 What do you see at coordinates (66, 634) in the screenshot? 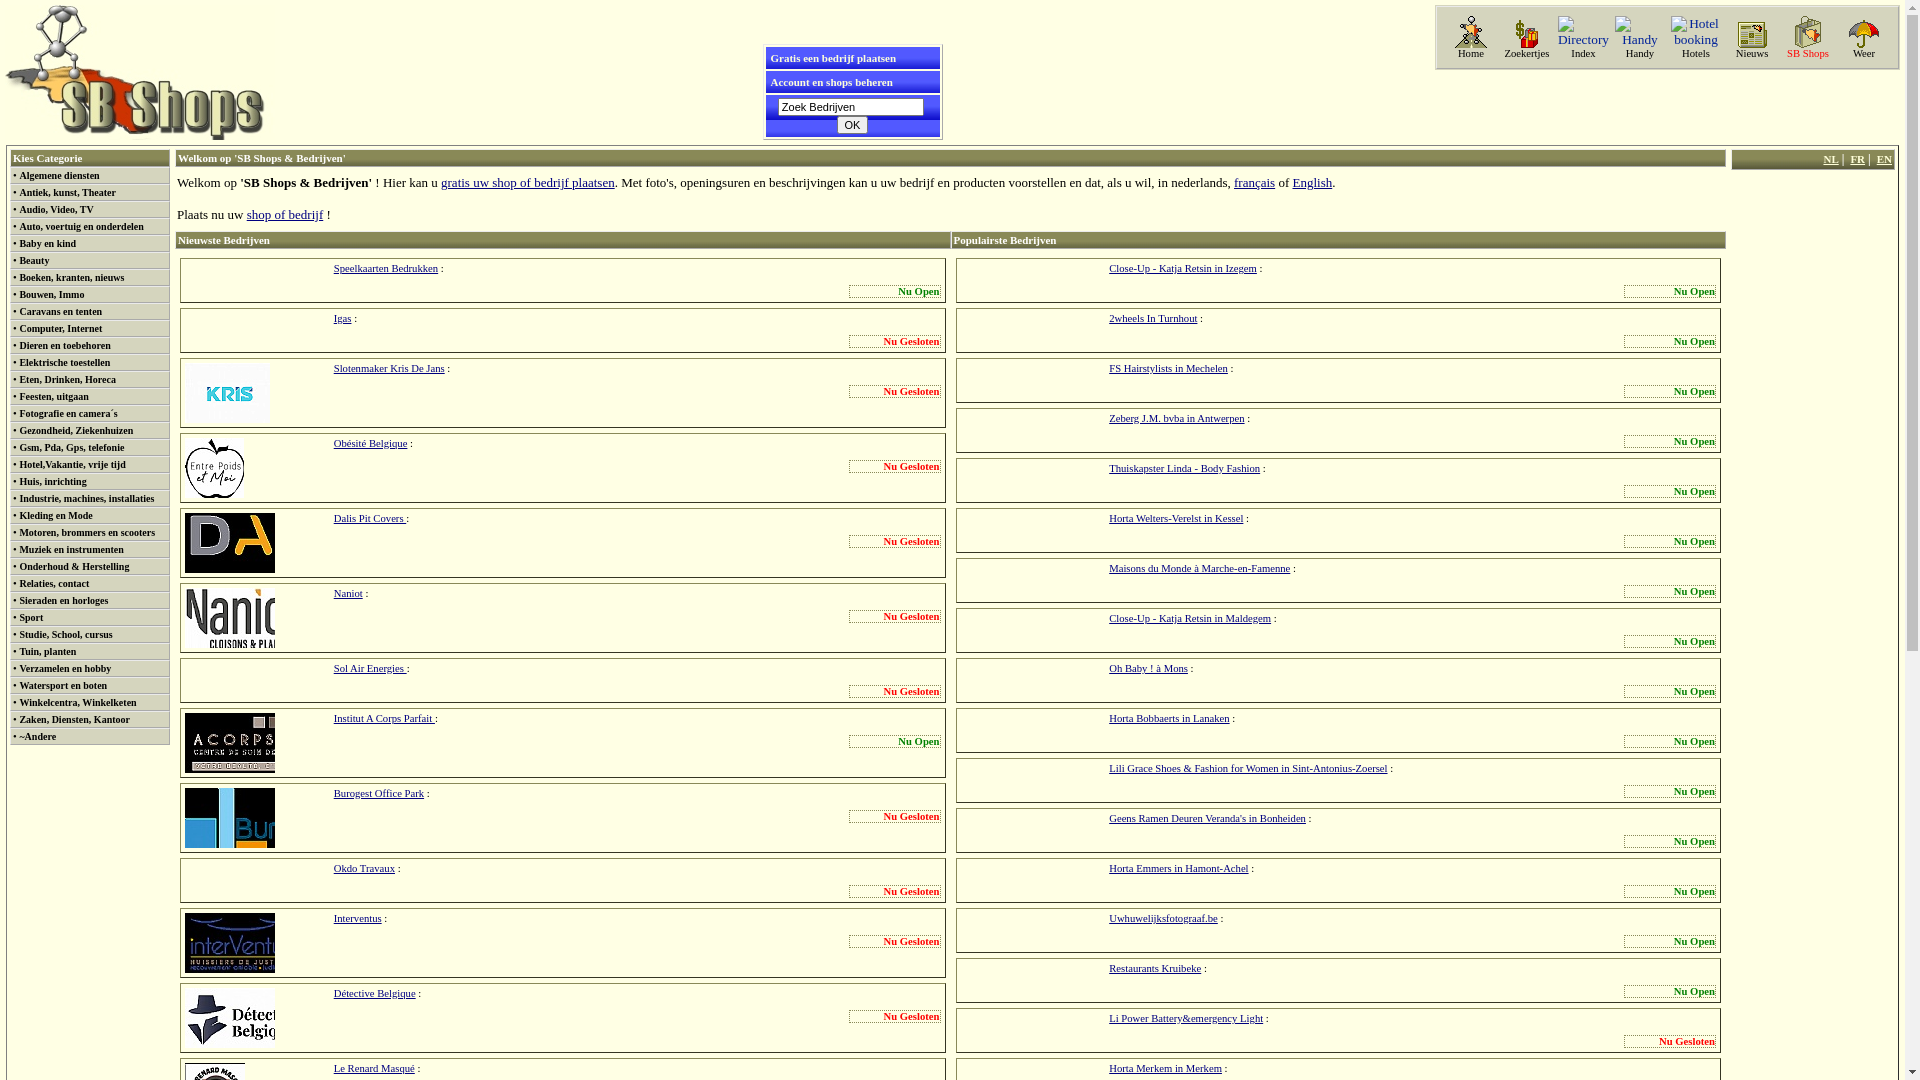
I see `Studie, School, cursus` at bounding box center [66, 634].